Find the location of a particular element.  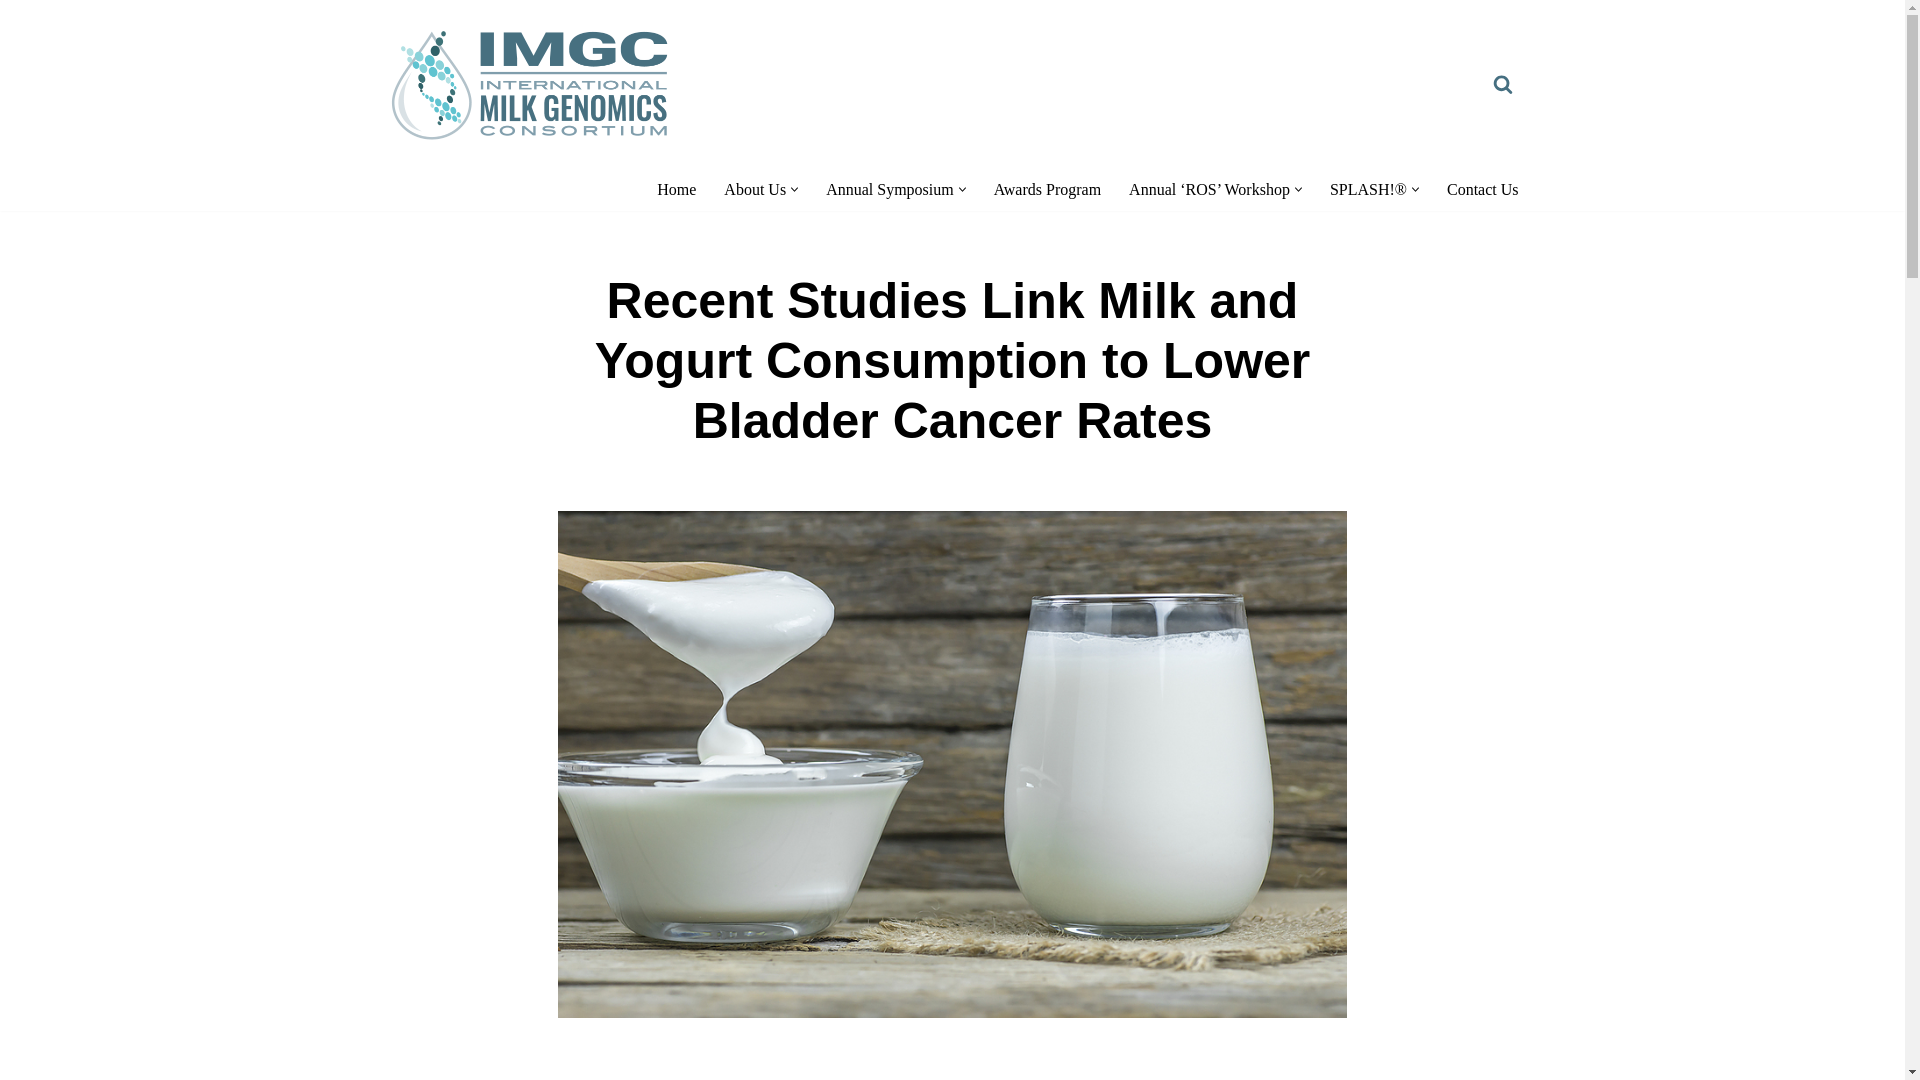

Annual Symposium is located at coordinates (890, 190).